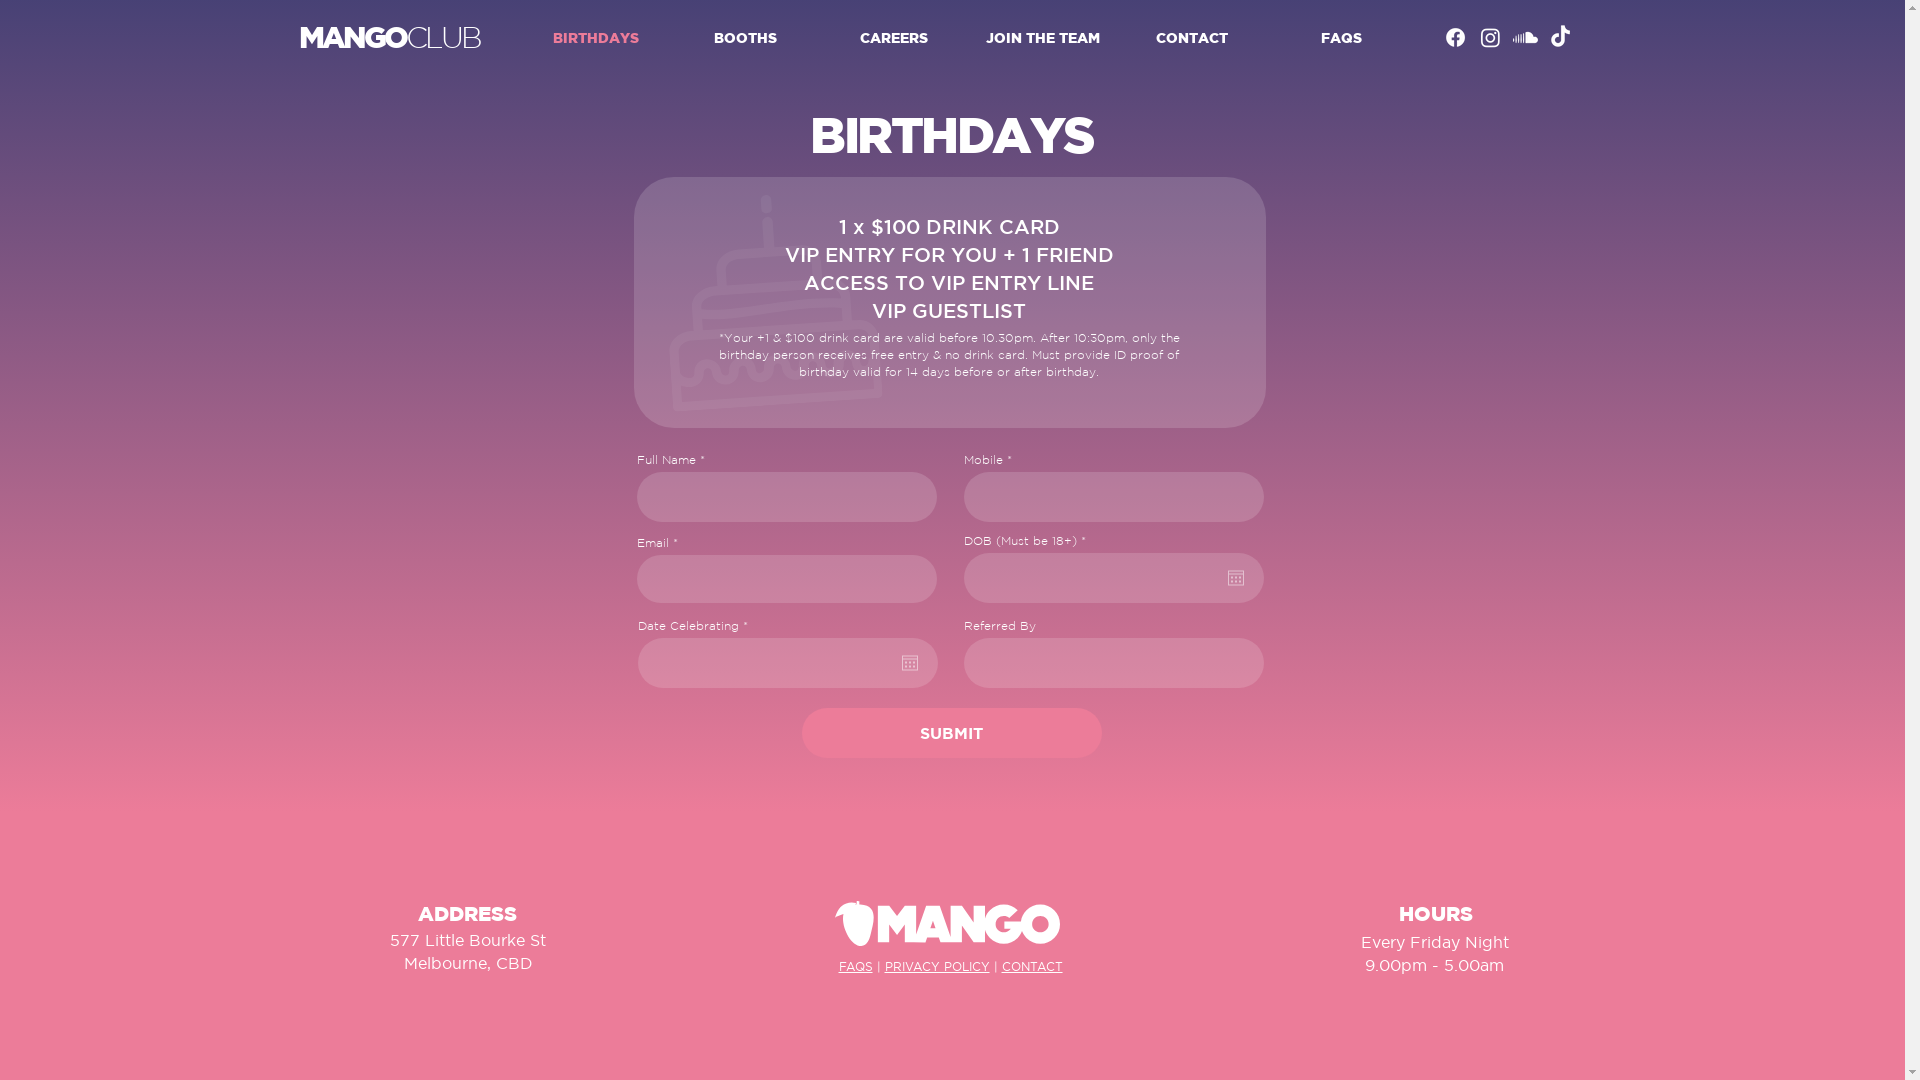  I want to click on FAQS, so click(856, 966).